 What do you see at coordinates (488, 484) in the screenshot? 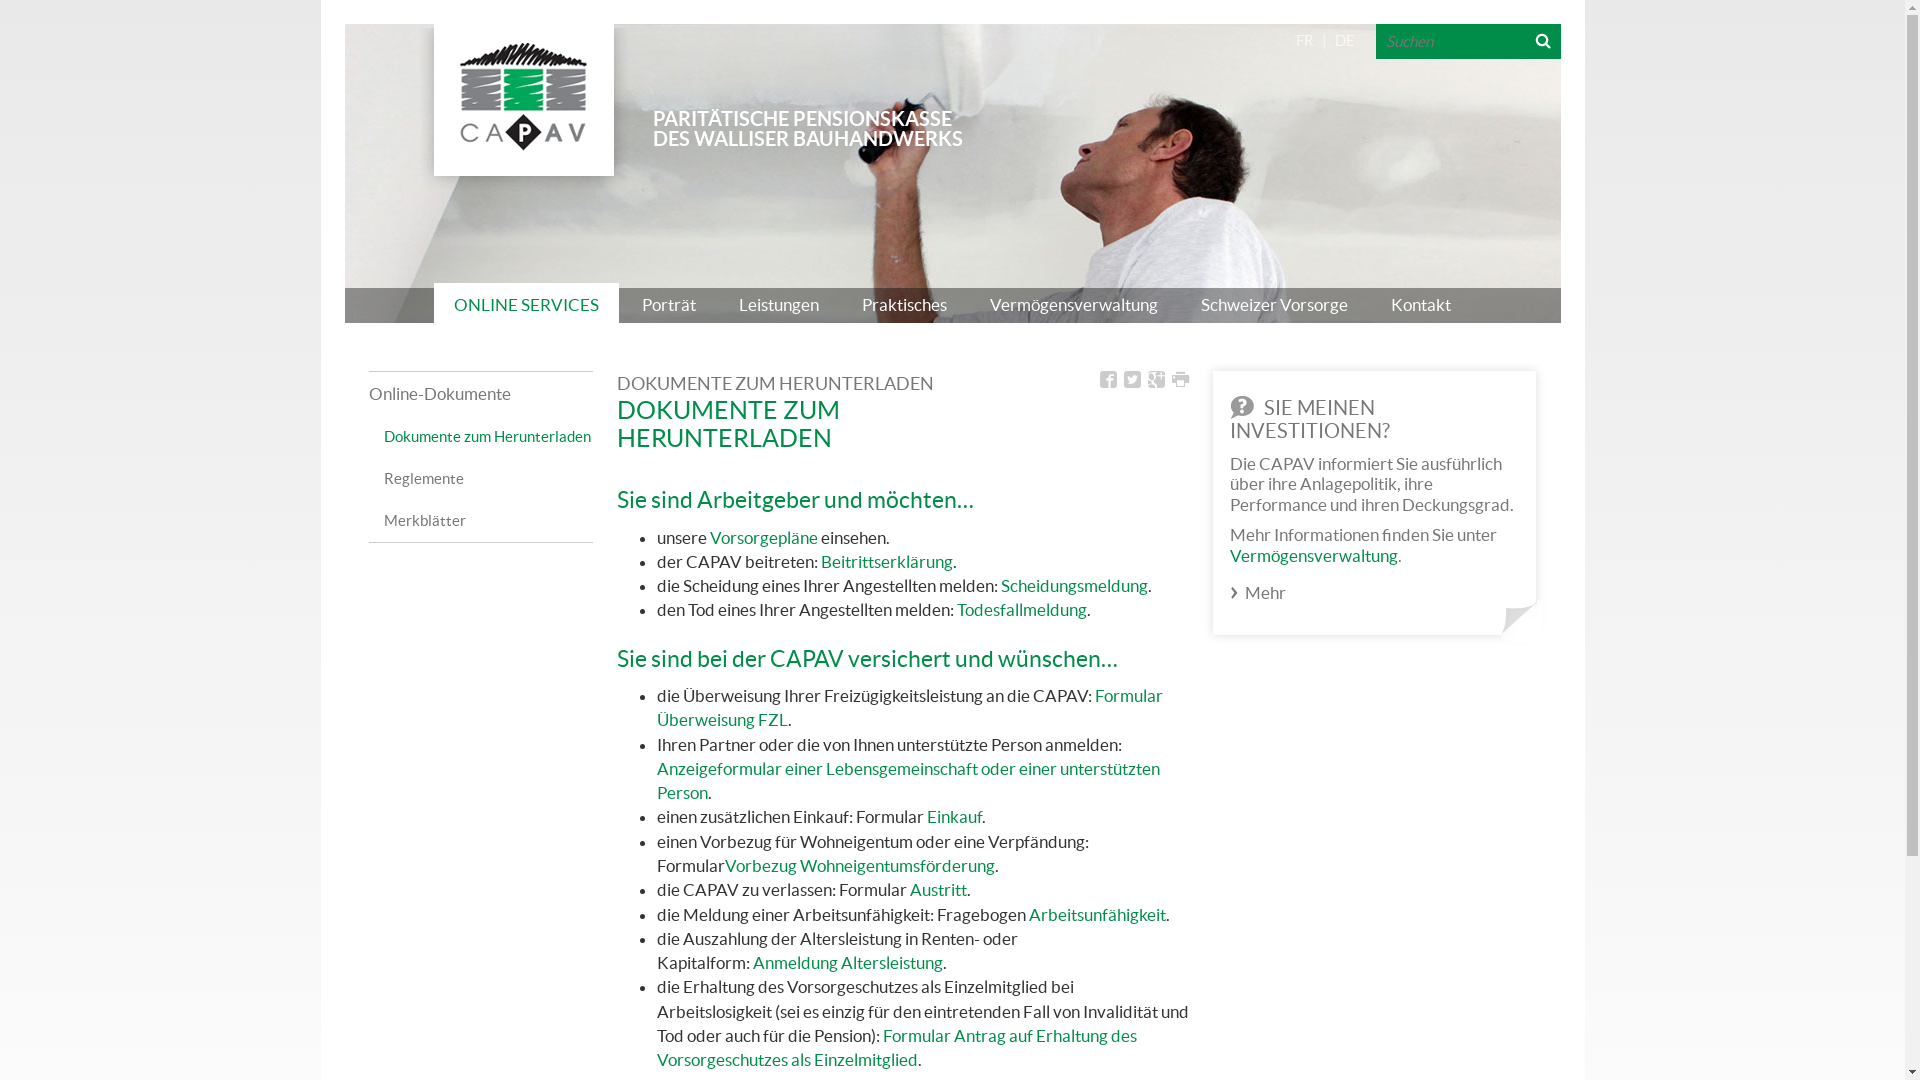
I see `Reglemente` at bounding box center [488, 484].